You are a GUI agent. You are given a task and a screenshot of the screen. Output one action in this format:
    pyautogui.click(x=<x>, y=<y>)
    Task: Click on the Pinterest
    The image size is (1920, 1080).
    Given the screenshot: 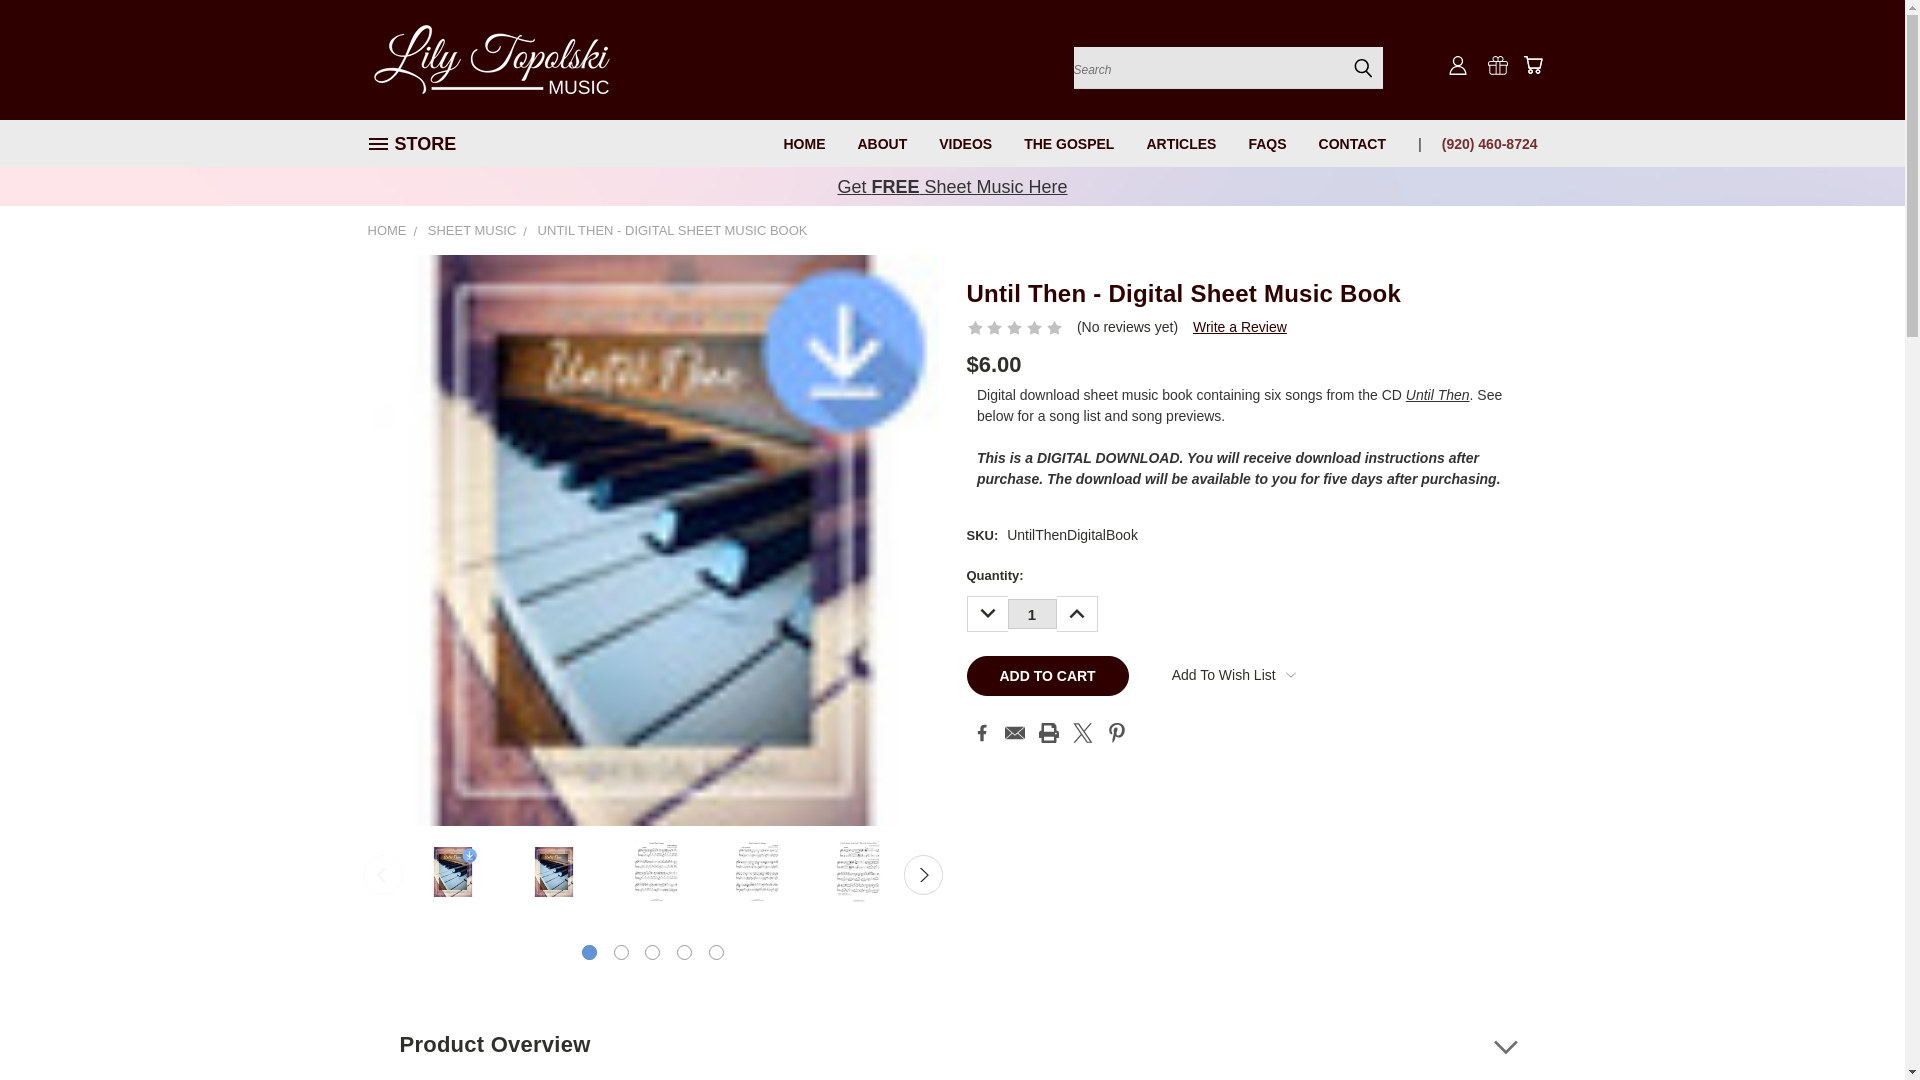 What is the action you would take?
    pyautogui.click(x=1117, y=732)
    